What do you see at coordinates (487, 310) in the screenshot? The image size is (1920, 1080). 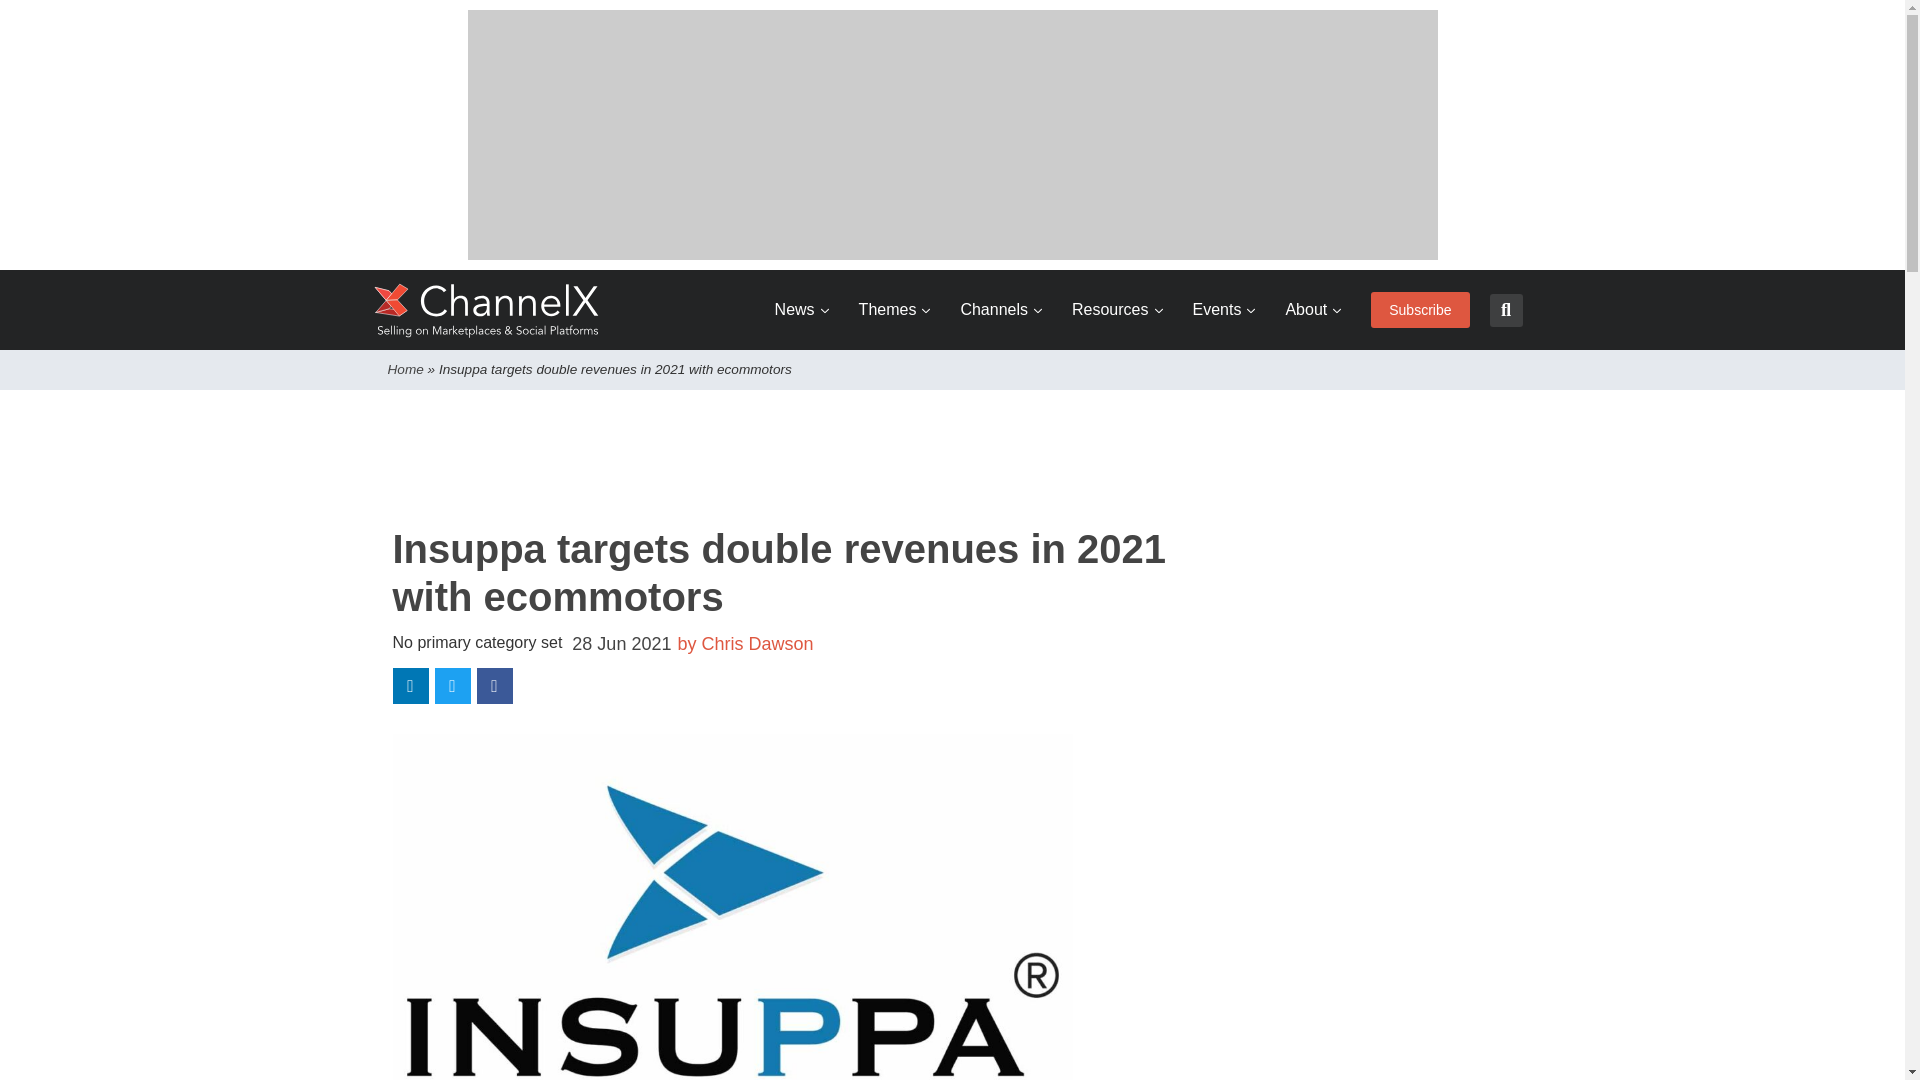 I see `ChannelX Home Page` at bounding box center [487, 310].